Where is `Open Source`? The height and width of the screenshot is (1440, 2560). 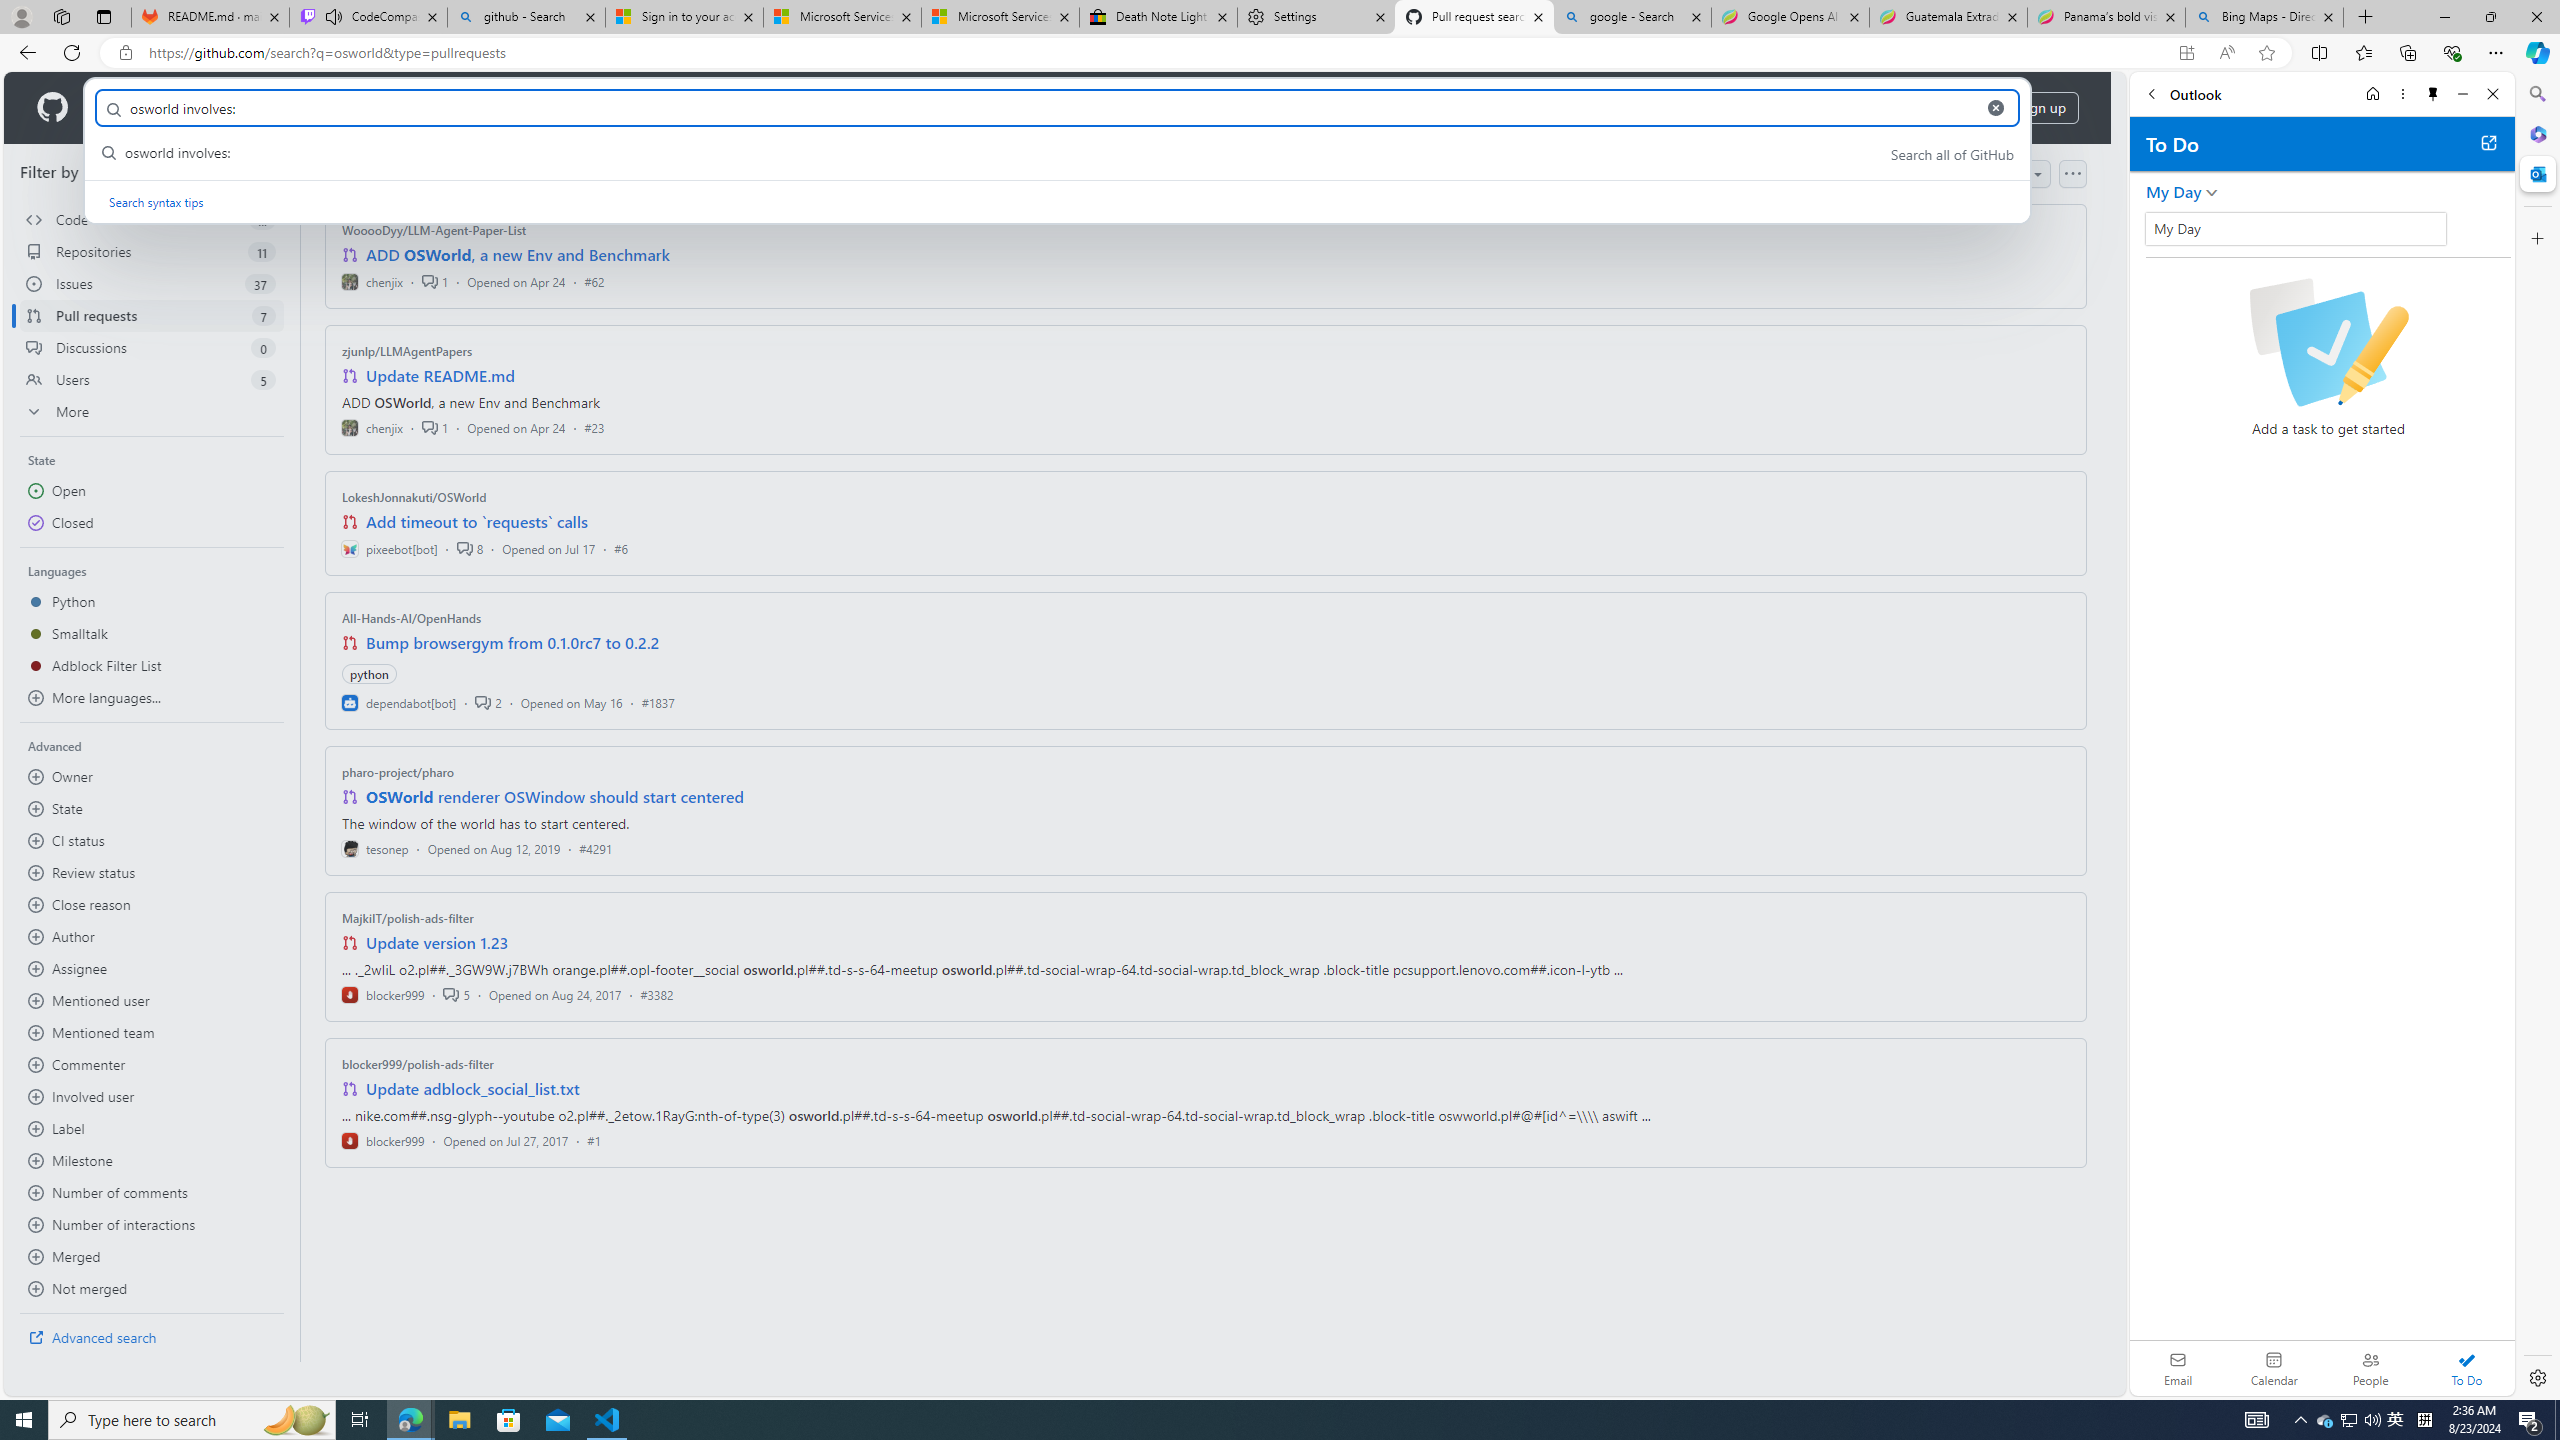 Open Source is located at coordinates (448, 108).